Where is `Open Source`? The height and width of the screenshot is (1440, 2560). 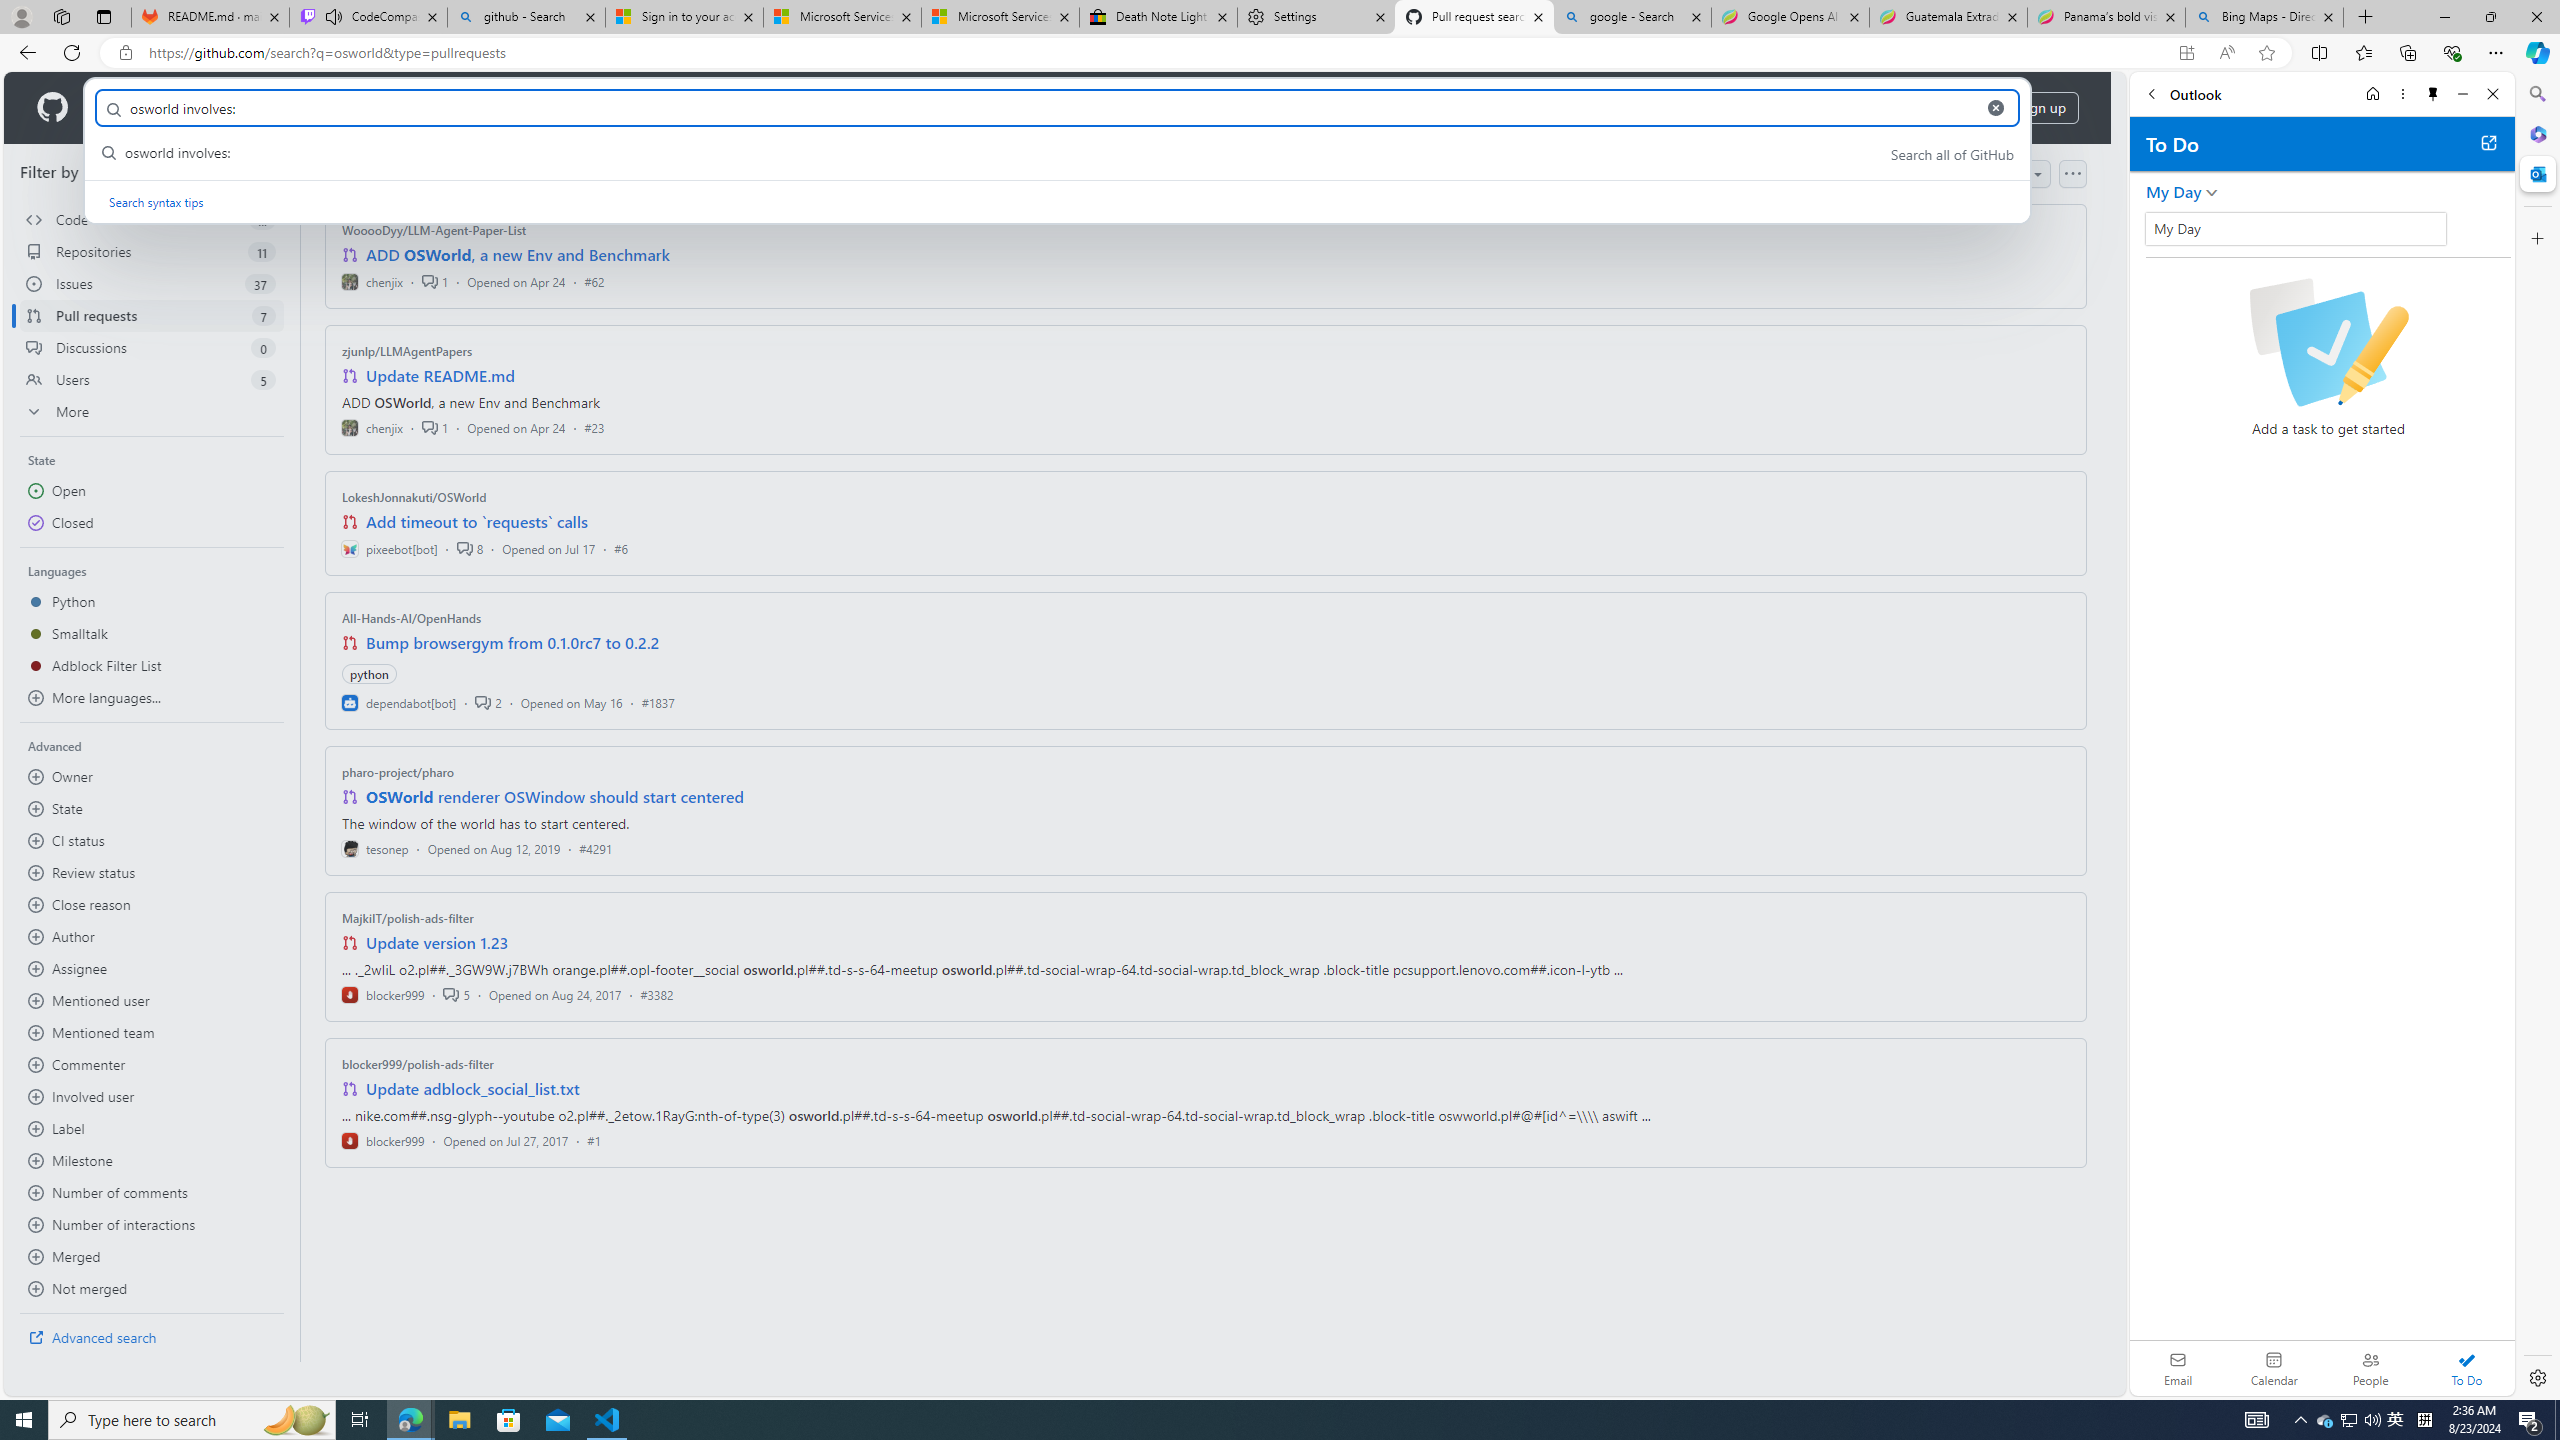 Open Source is located at coordinates (448, 108).